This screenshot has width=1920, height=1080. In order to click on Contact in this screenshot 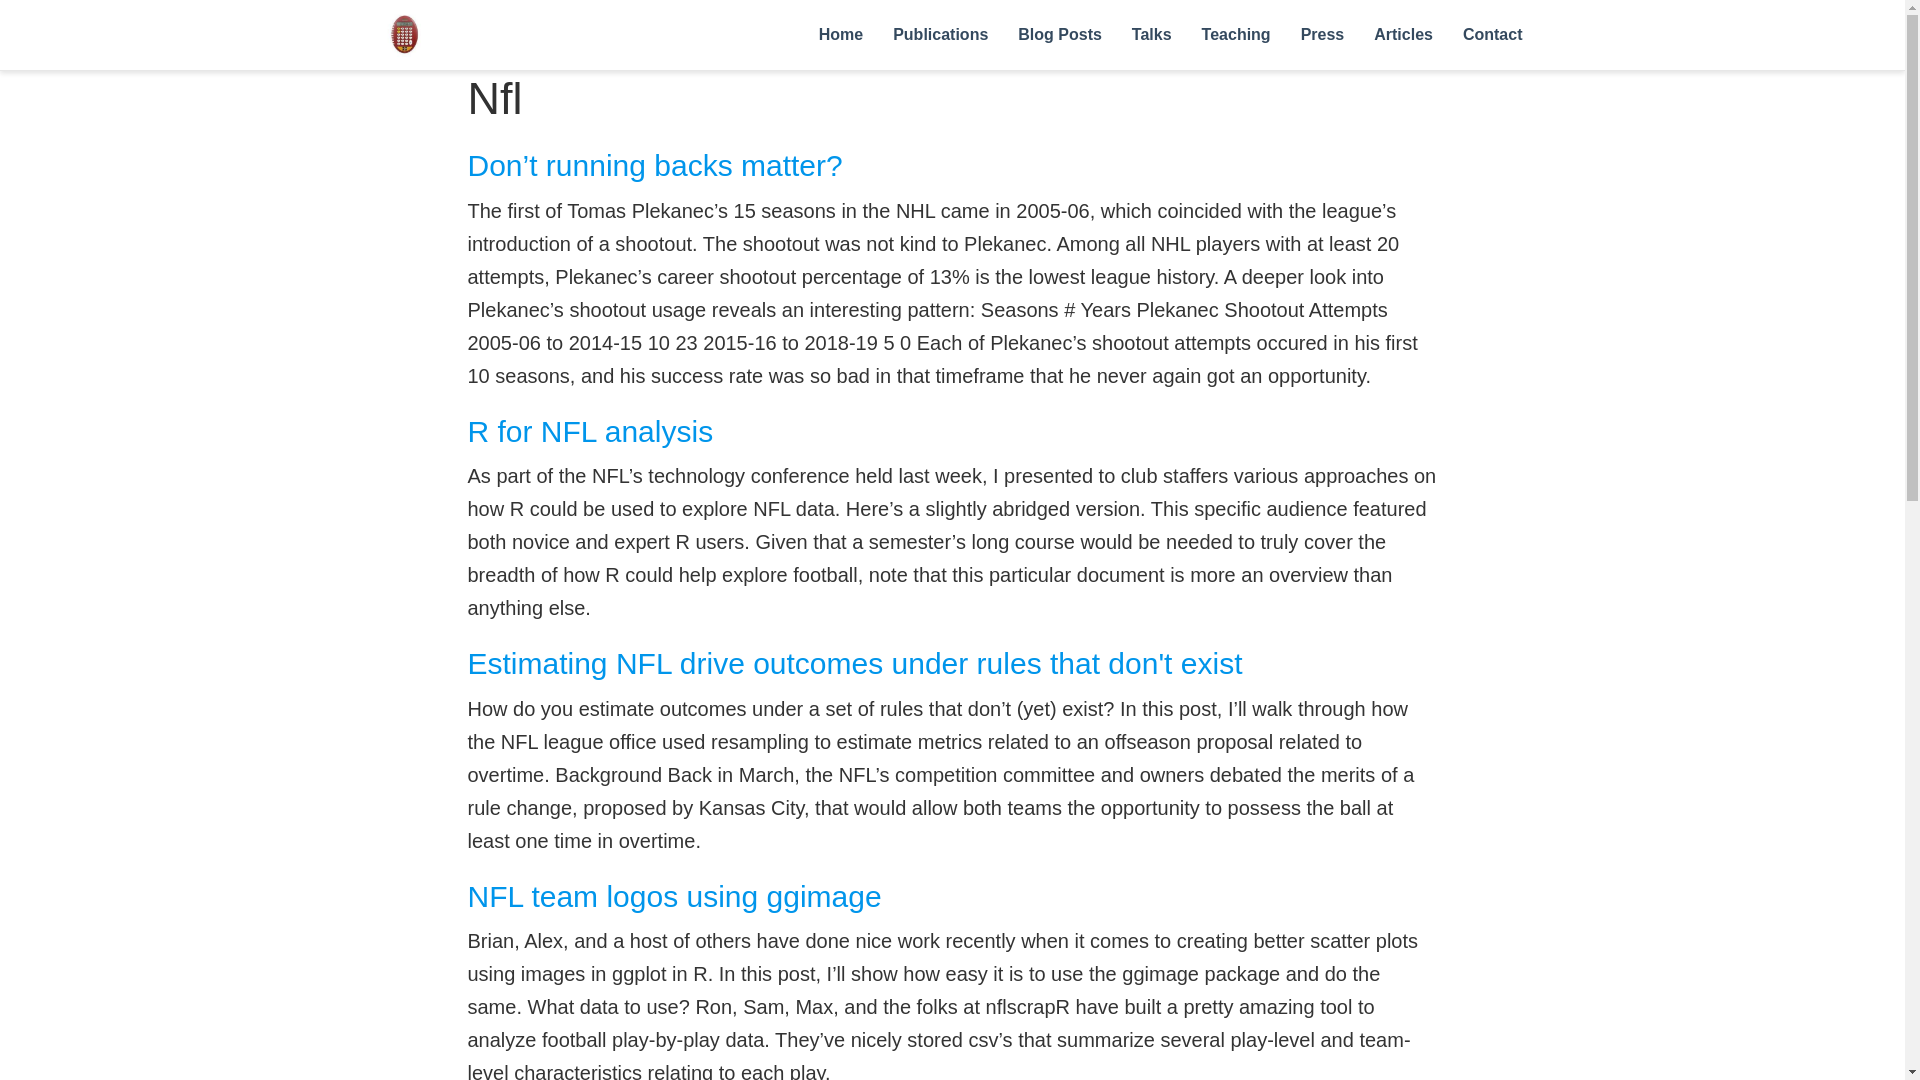, I will do `click(1492, 35)`.